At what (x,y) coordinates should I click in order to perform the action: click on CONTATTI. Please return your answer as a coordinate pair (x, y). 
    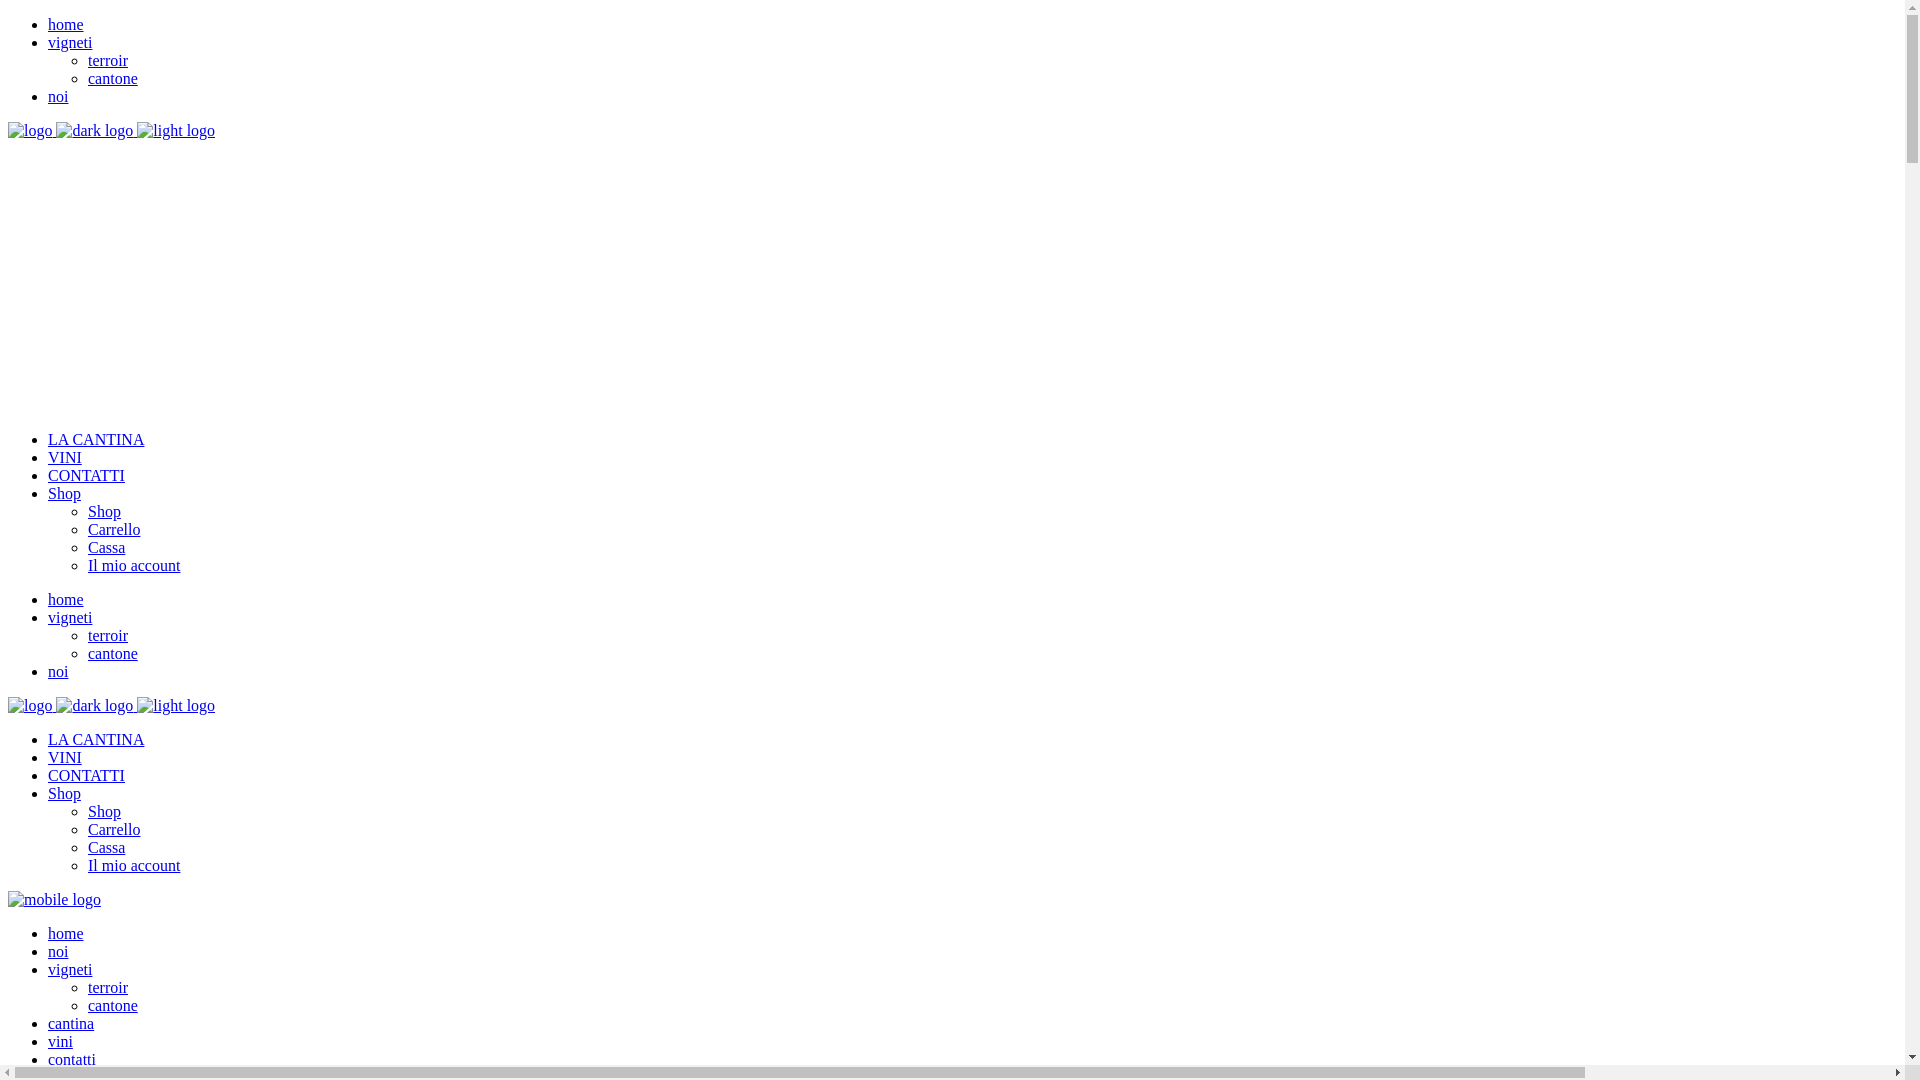
    Looking at the image, I should click on (86, 776).